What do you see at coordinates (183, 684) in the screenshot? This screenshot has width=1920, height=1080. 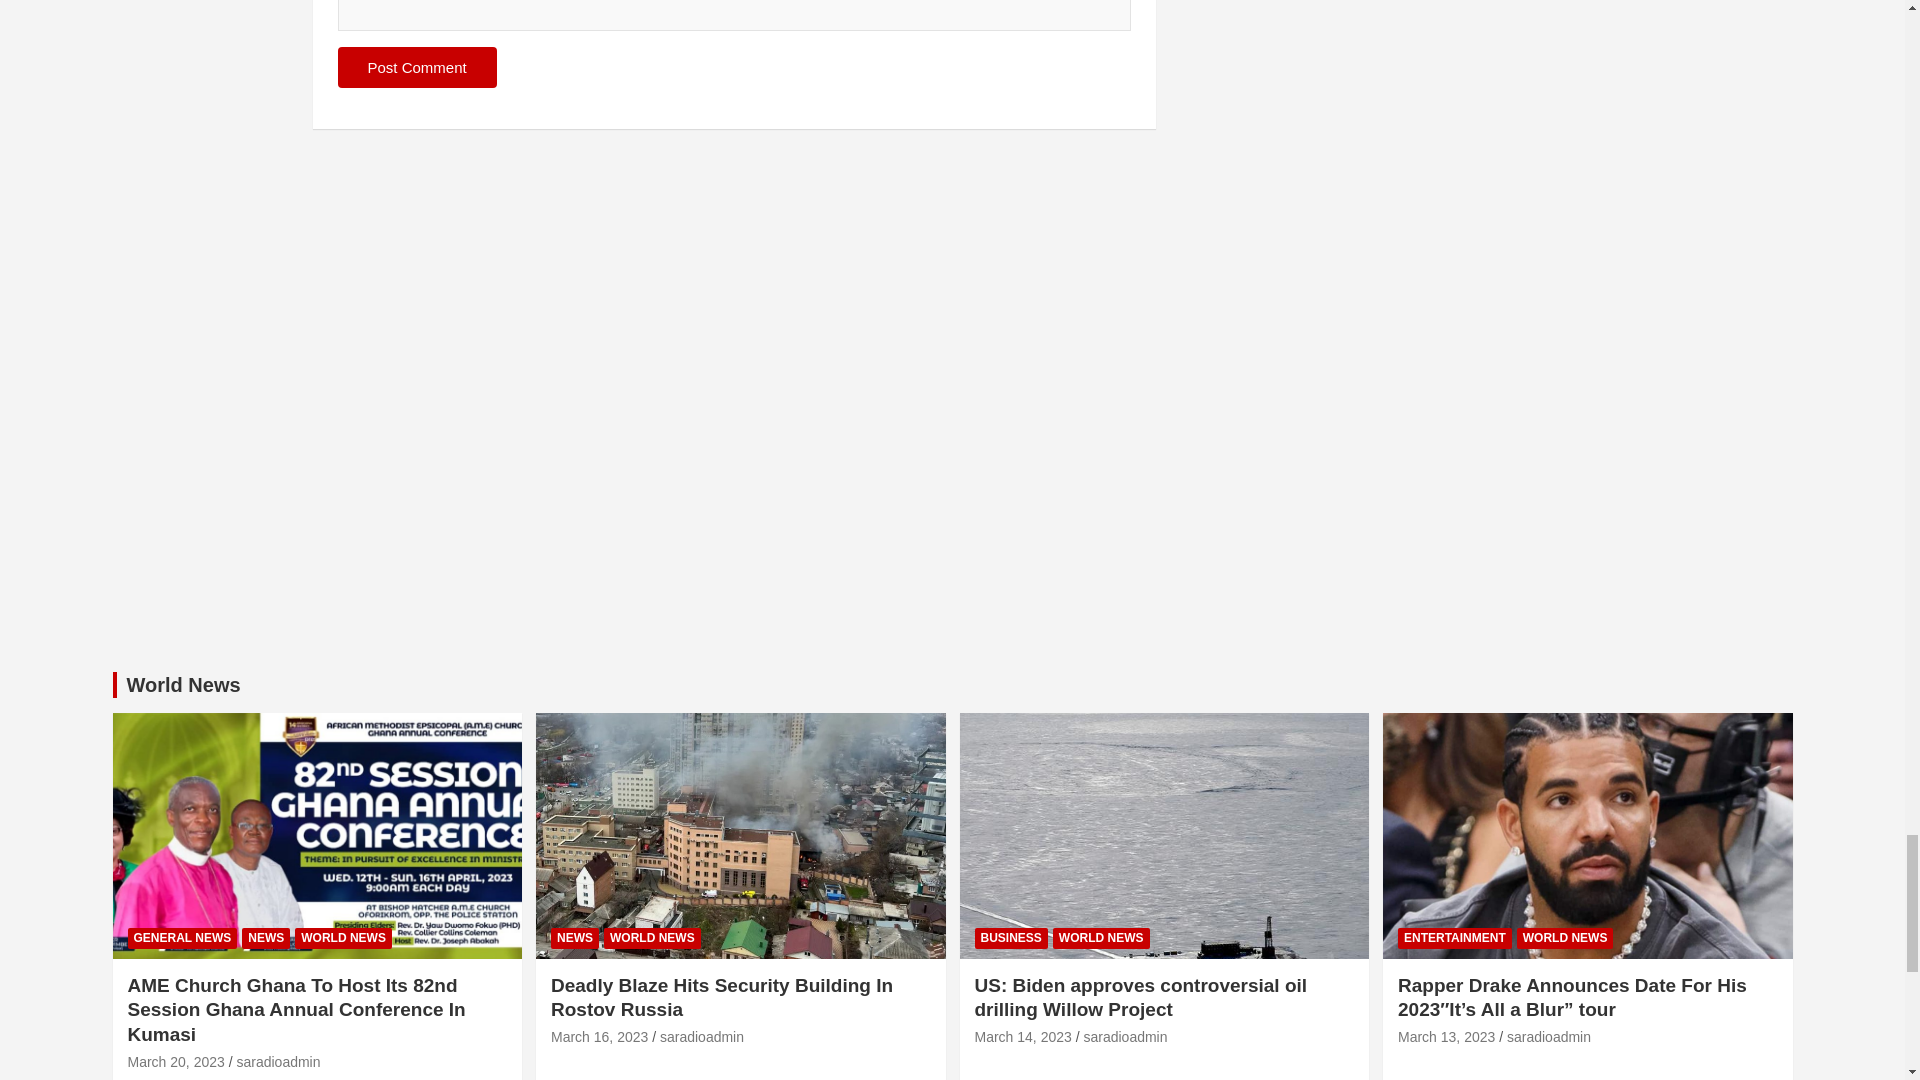 I see `World News` at bounding box center [183, 684].